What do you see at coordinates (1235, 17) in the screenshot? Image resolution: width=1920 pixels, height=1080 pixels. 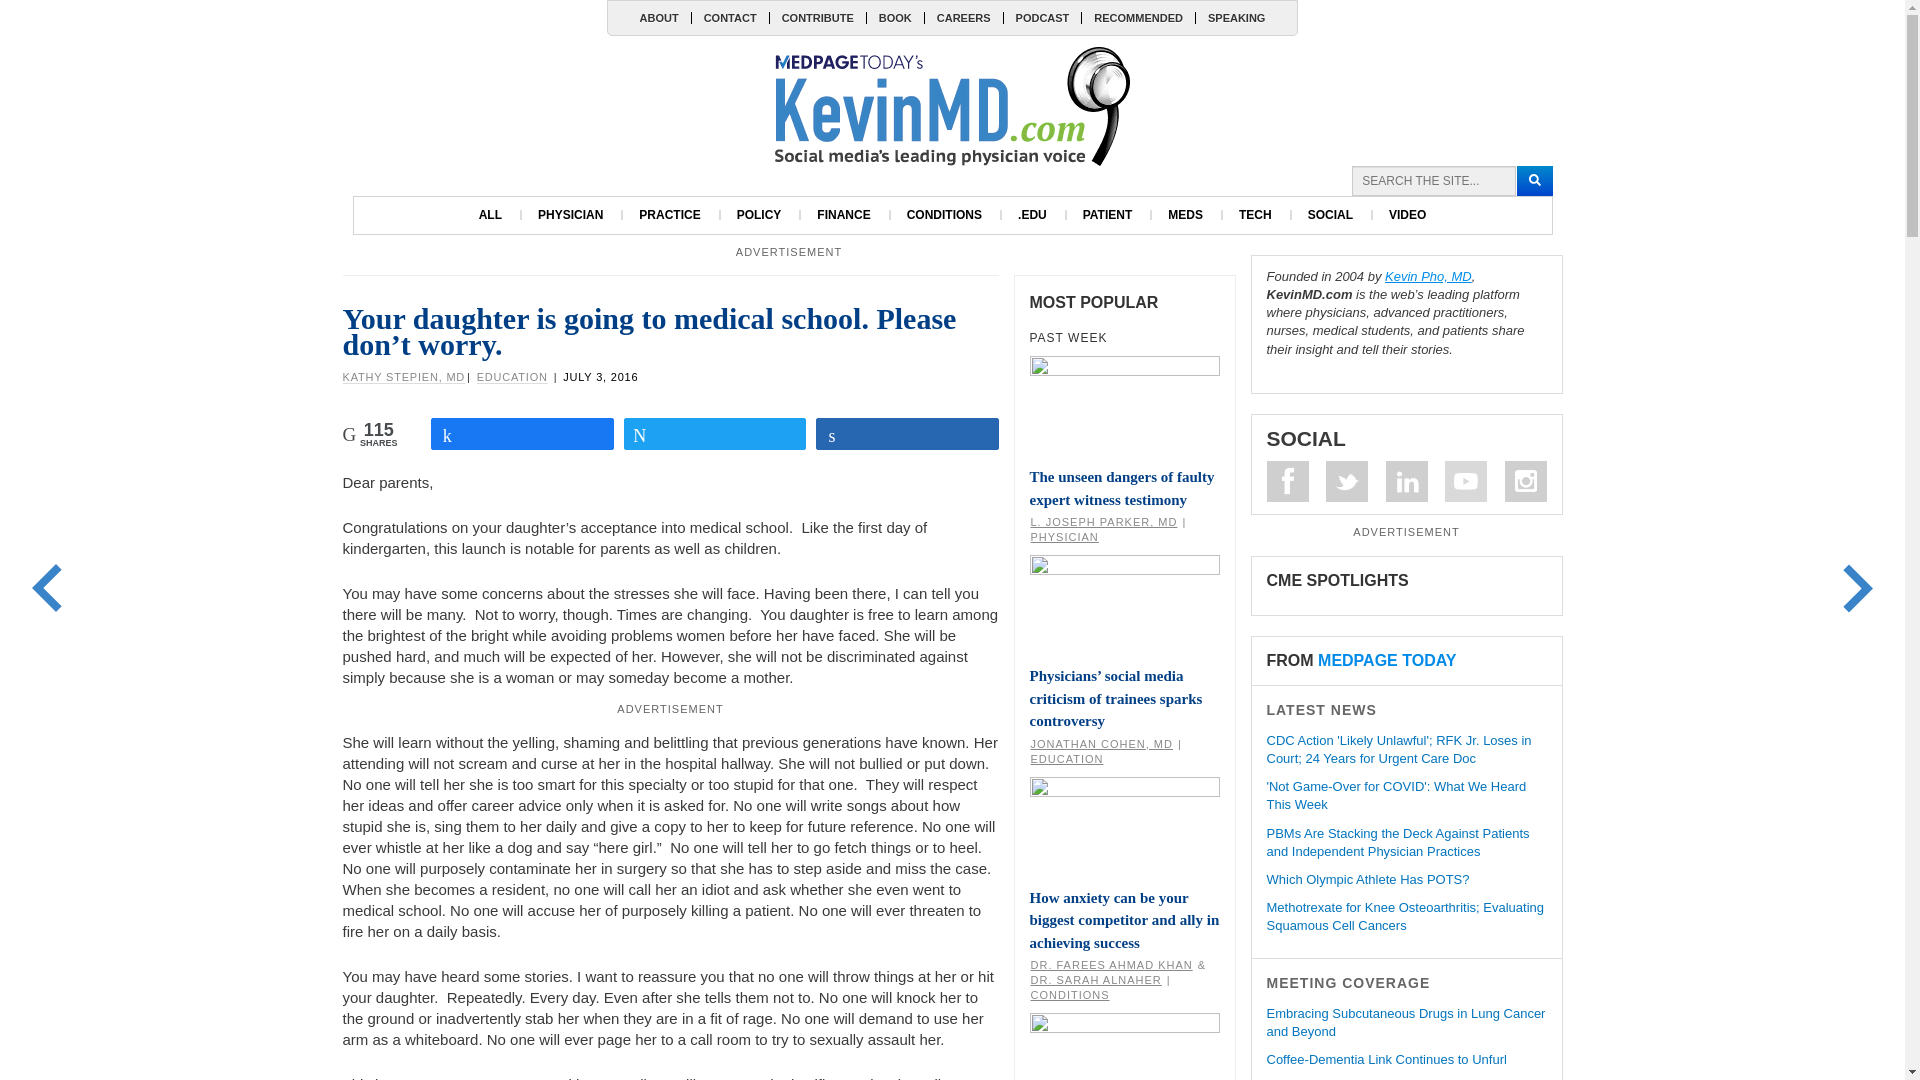 I see `SPEAKING` at bounding box center [1235, 17].